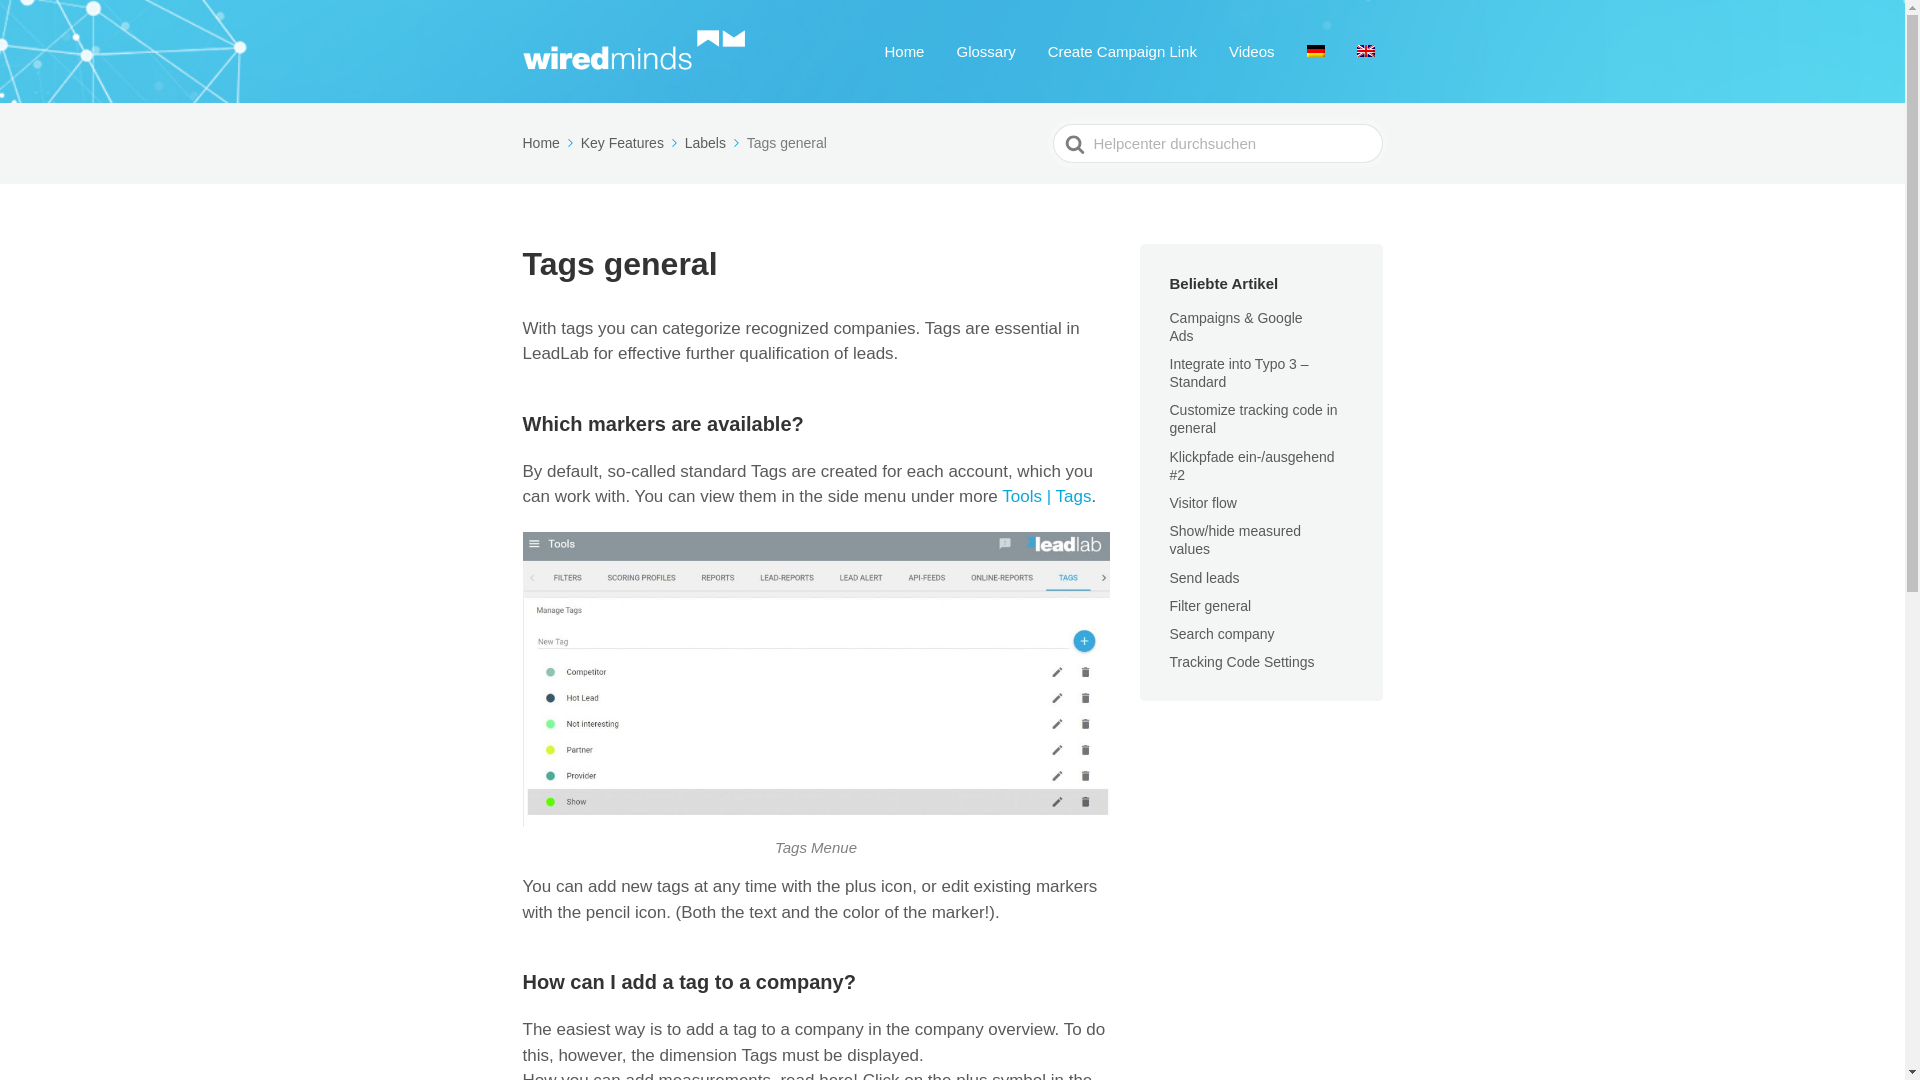 The image size is (1920, 1080). I want to click on Key Features, so click(631, 143).